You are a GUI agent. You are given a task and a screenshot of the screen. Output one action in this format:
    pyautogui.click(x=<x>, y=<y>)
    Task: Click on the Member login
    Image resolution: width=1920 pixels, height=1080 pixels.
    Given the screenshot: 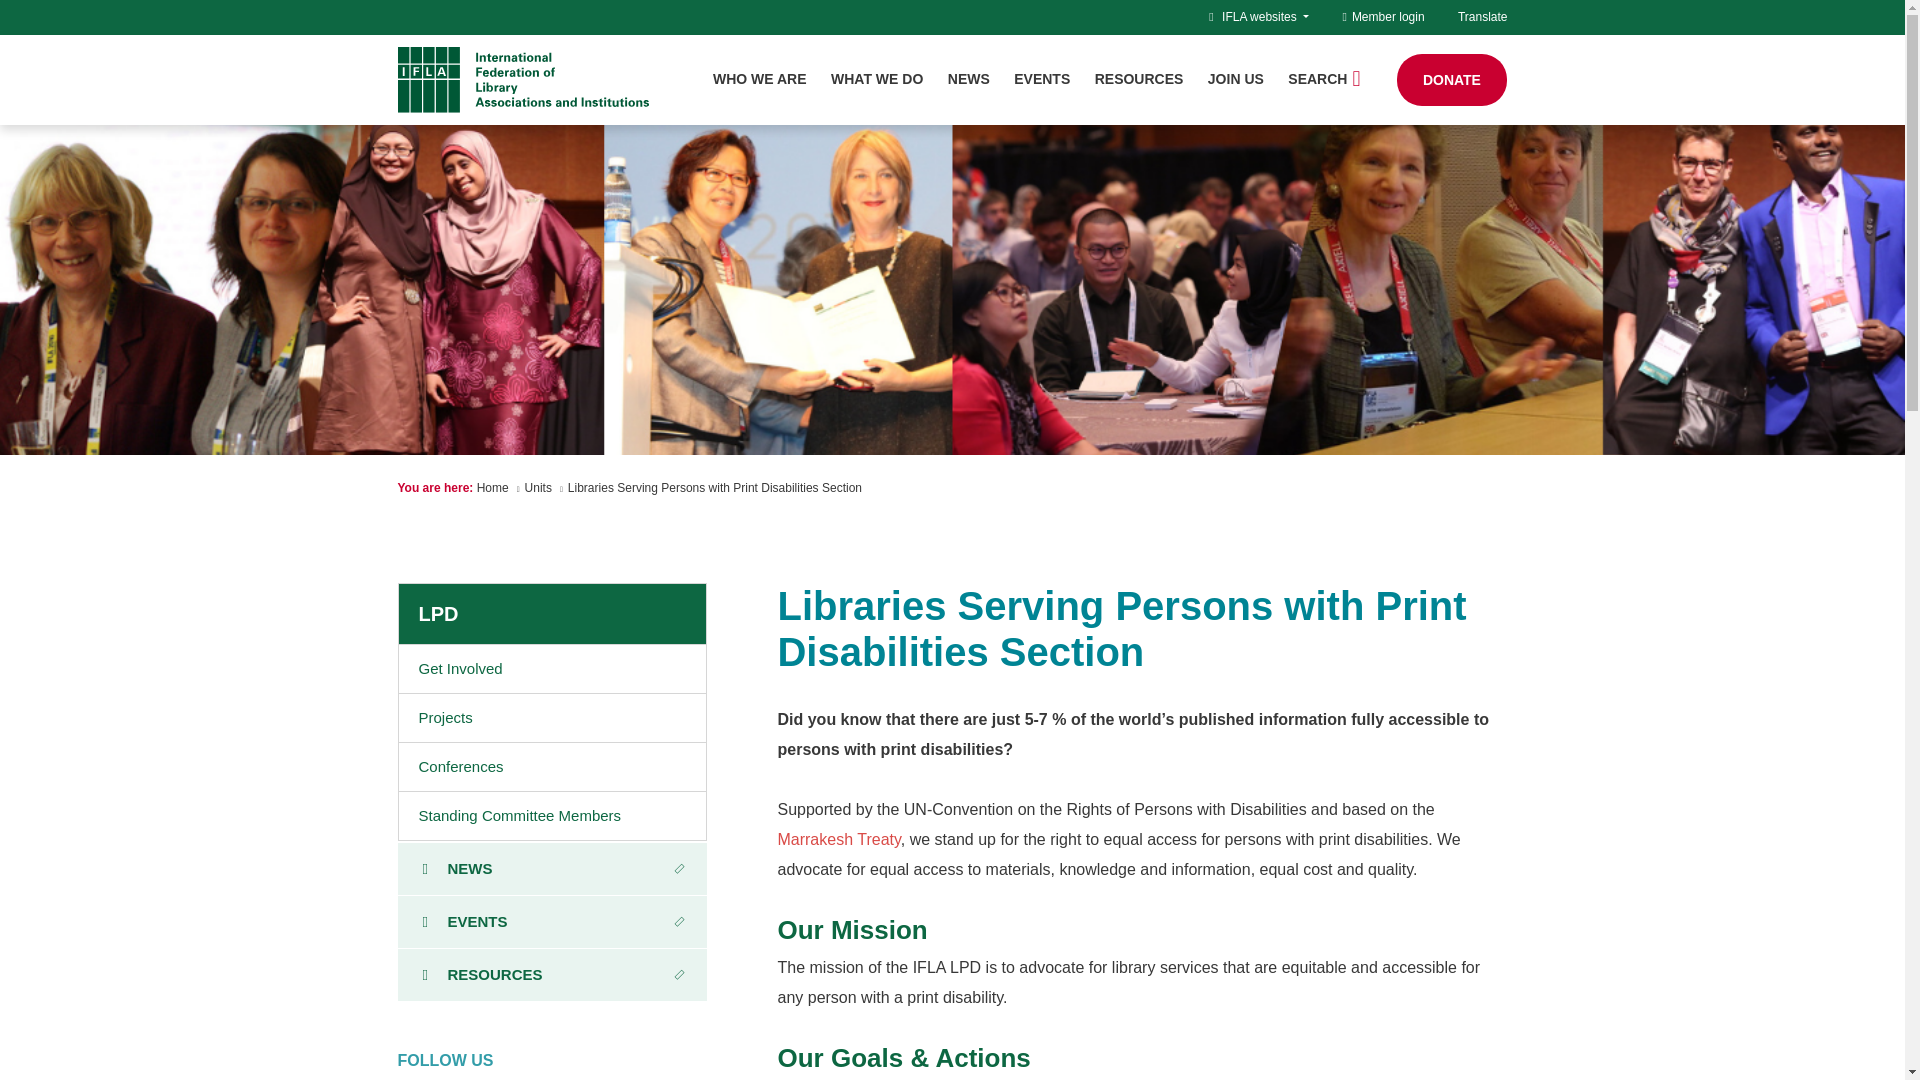 What is the action you would take?
    pyautogui.click(x=1383, y=16)
    